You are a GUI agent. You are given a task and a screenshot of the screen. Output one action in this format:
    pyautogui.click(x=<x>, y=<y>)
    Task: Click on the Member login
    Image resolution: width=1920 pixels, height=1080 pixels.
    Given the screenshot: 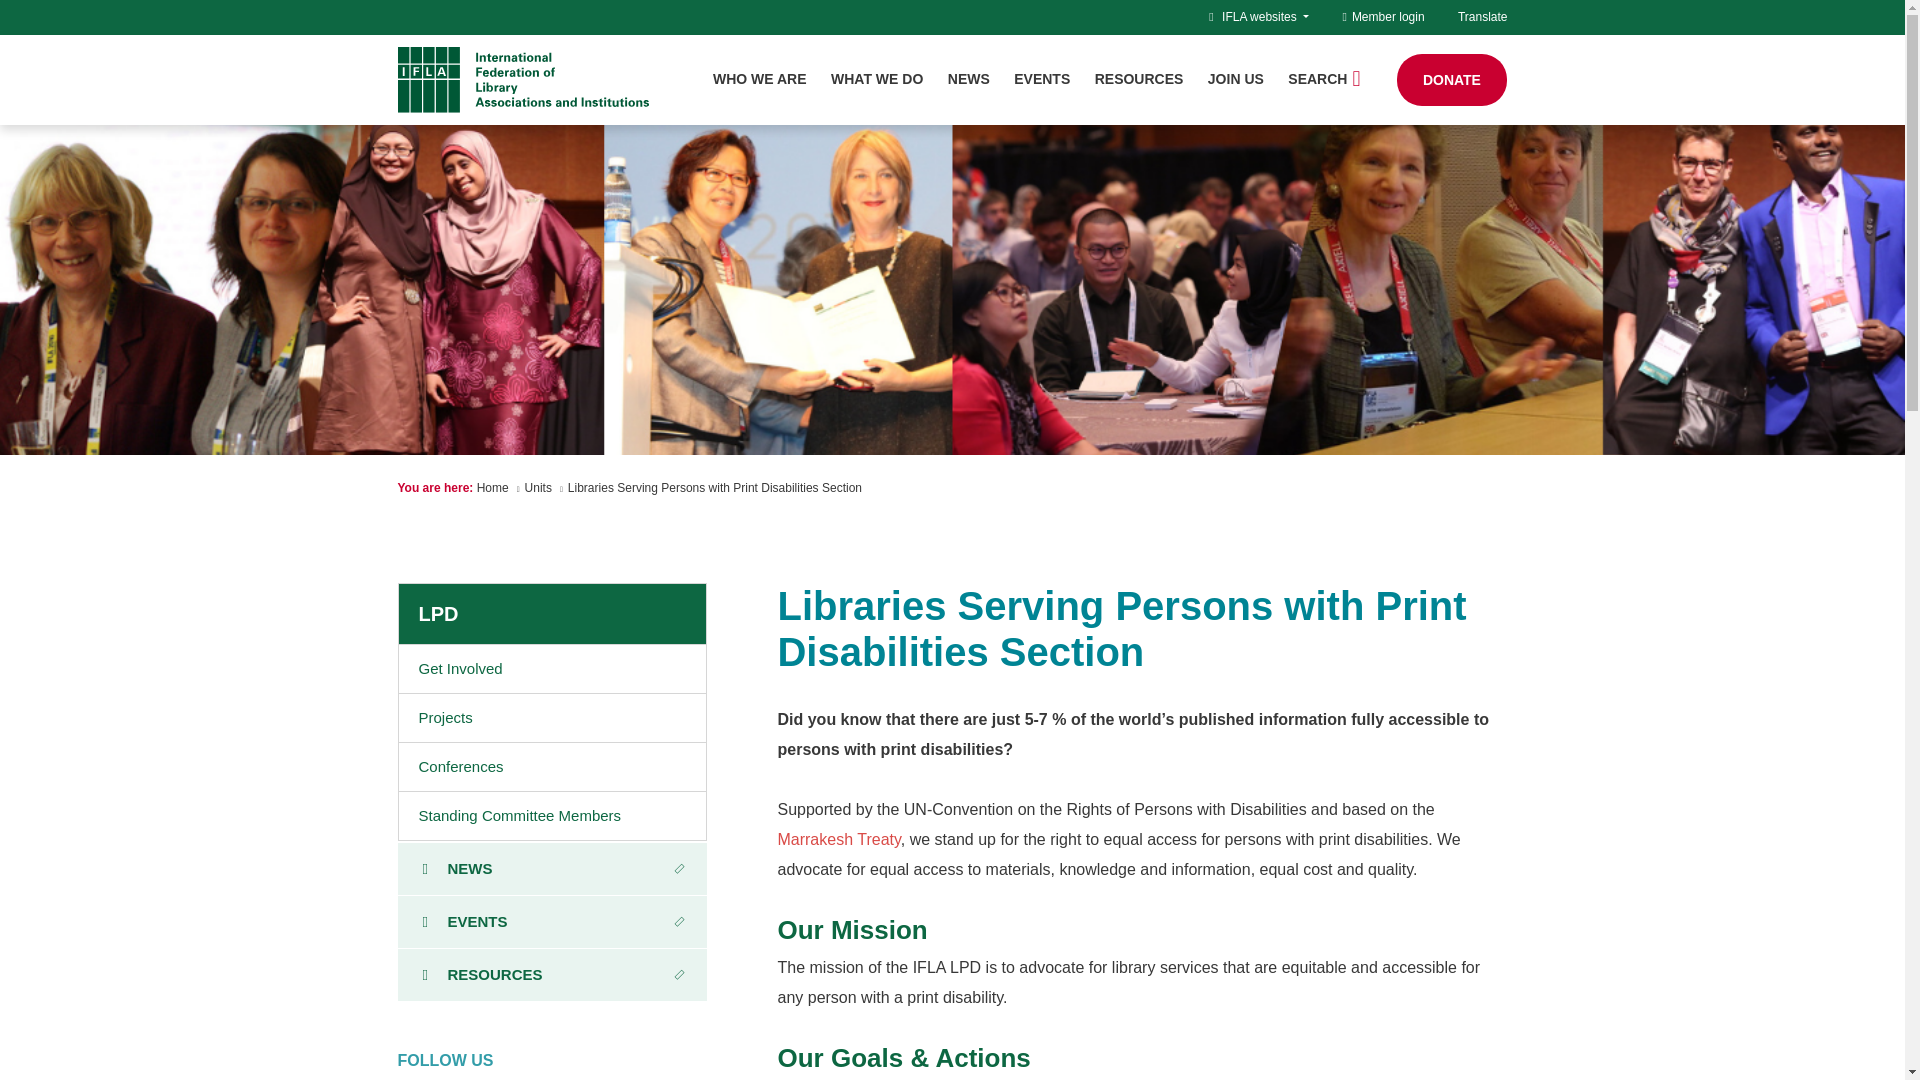 What is the action you would take?
    pyautogui.click(x=1383, y=16)
    